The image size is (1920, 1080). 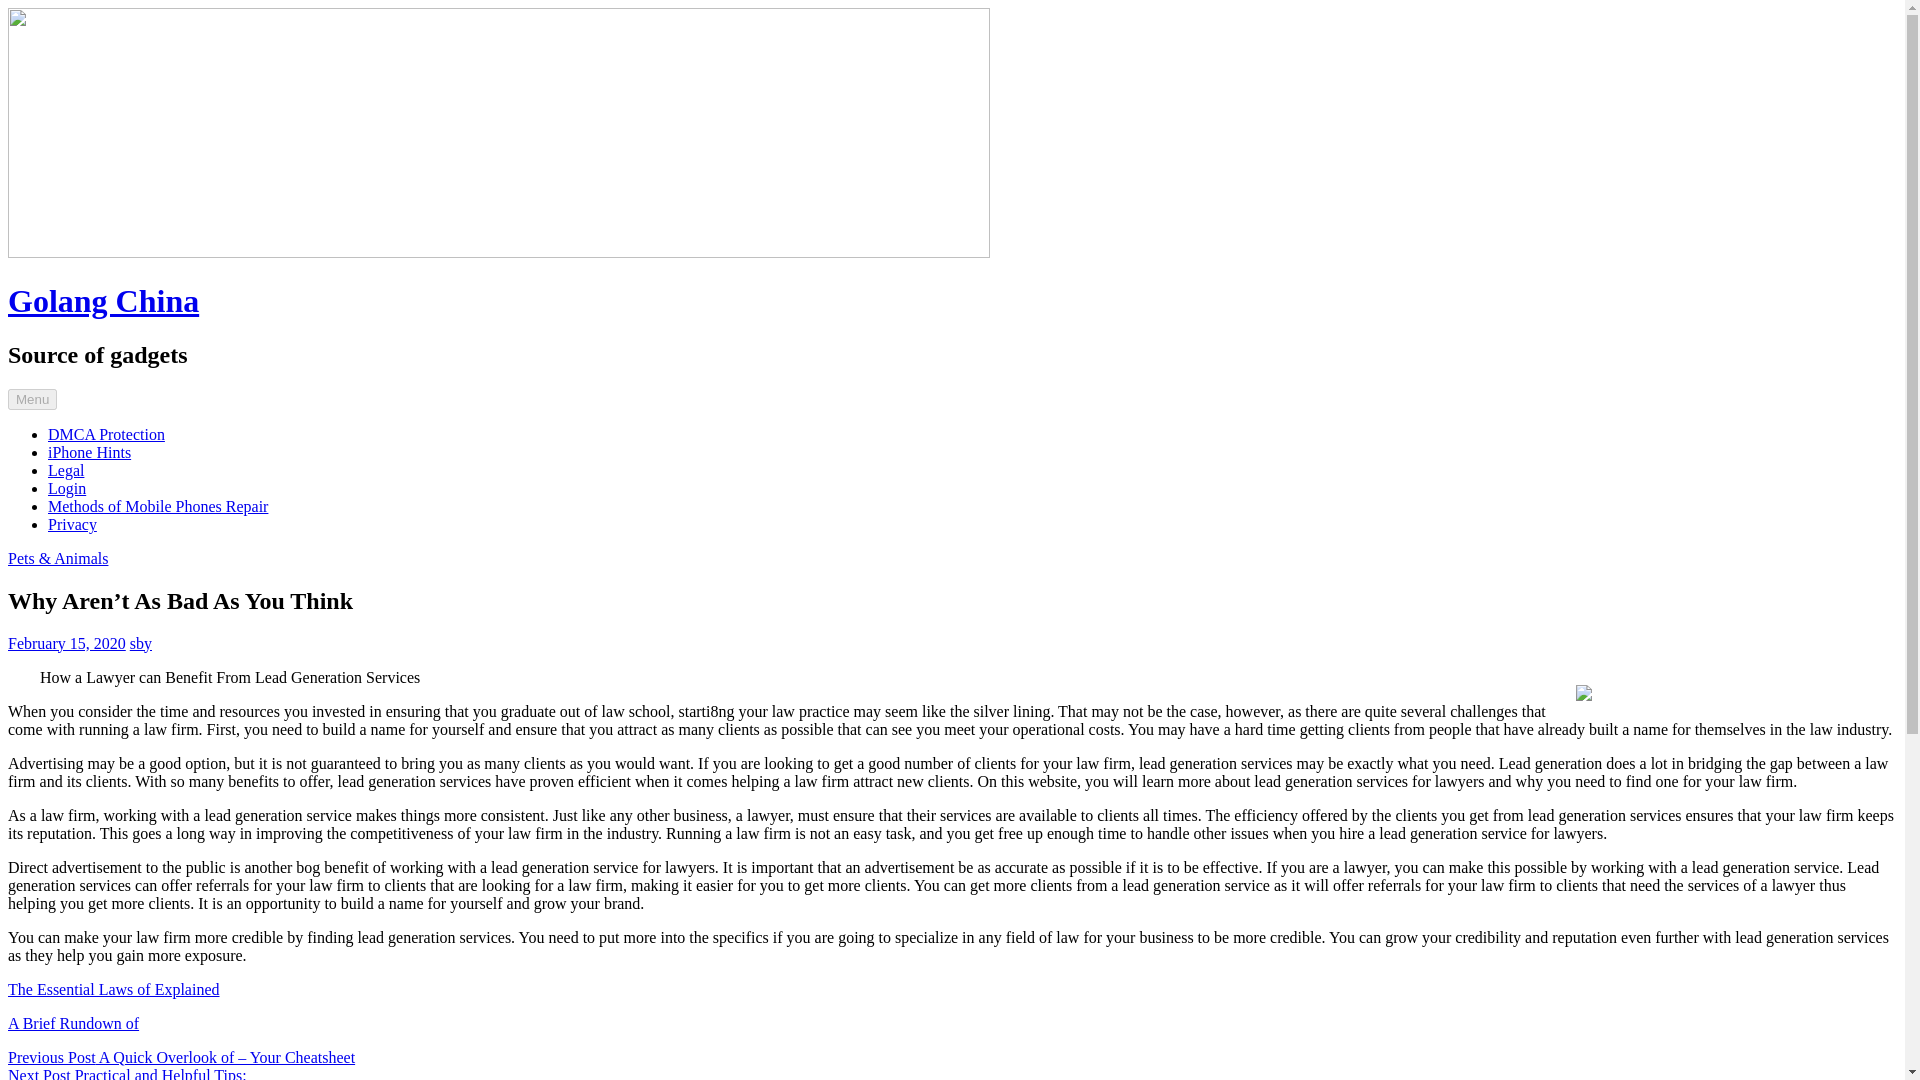 What do you see at coordinates (66, 470) in the screenshot?
I see `Legal` at bounding box center [66, 470].